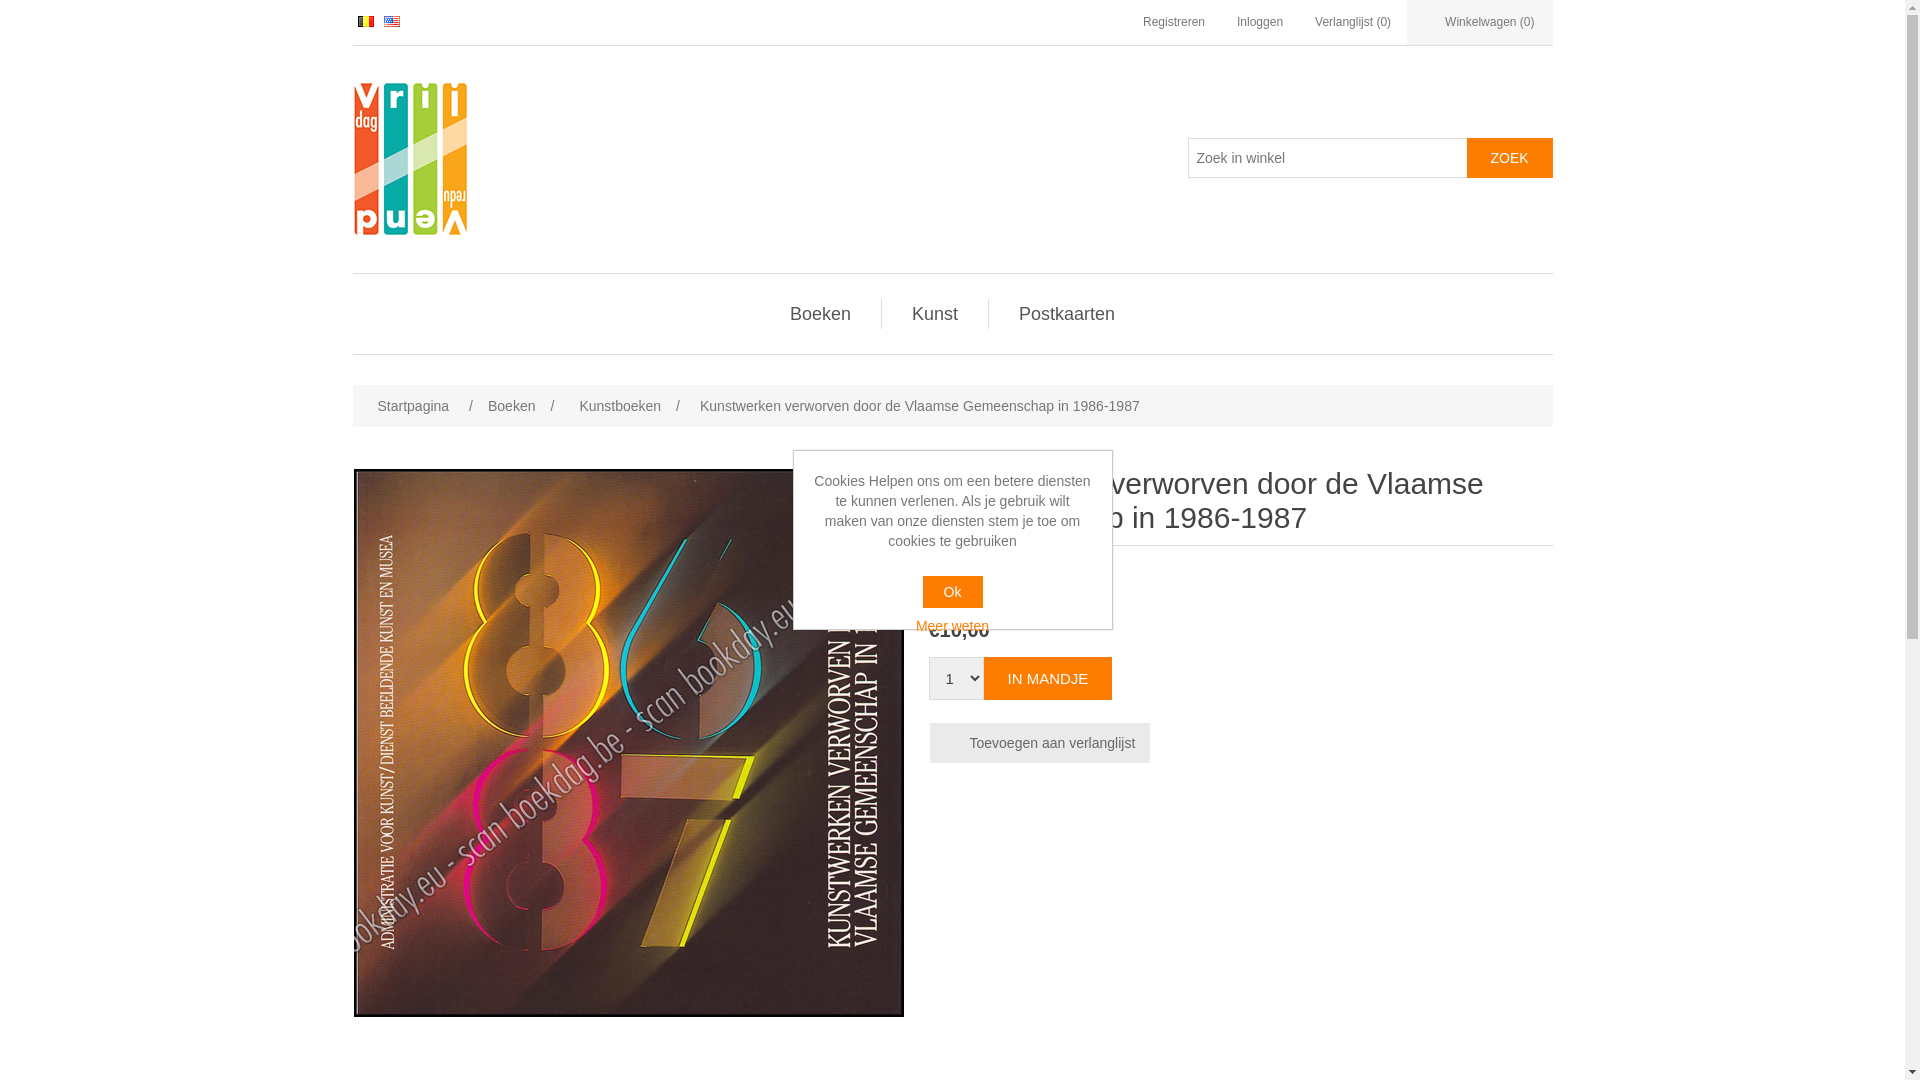 The height and width of the screenshot is (1080, 1920). Describe the element at coordinates (1509, 158) in the screenshot. I see `Zoek` at that location.